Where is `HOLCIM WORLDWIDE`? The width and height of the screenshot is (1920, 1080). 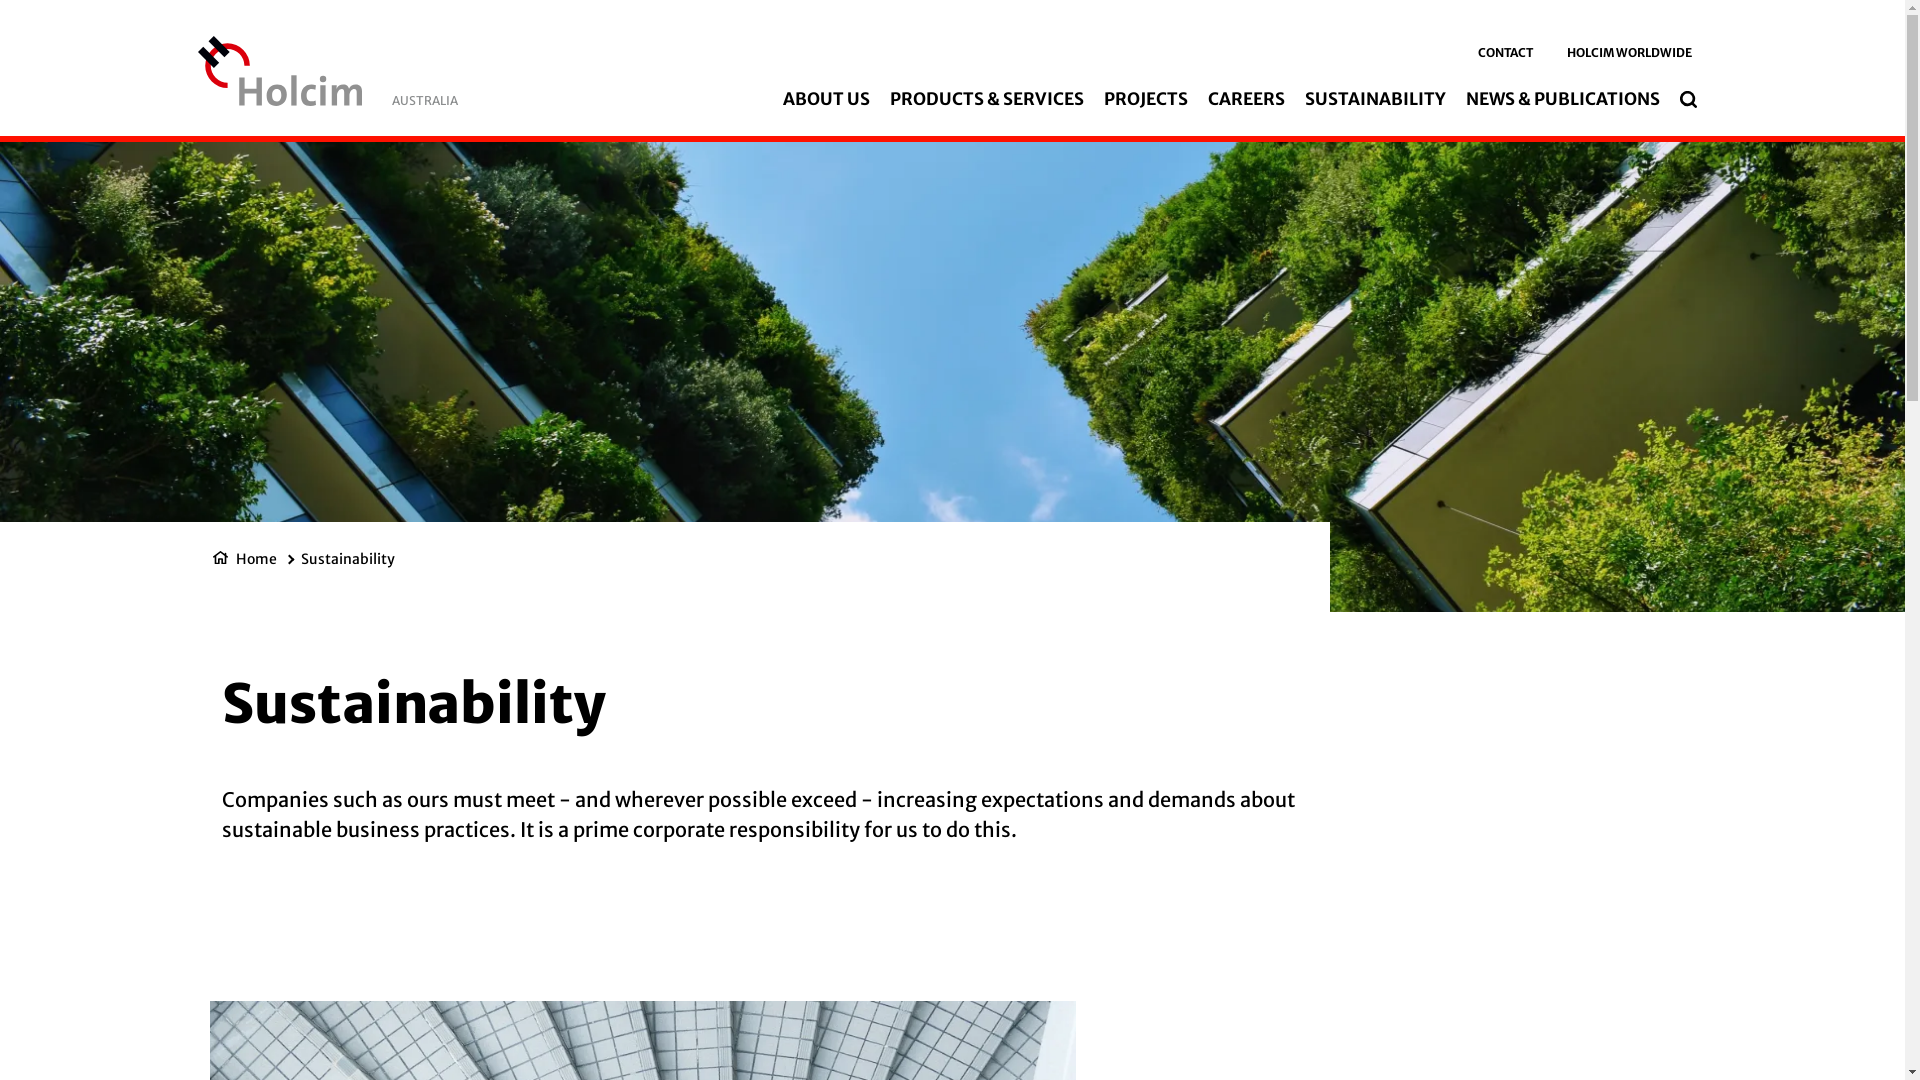 HOLCIM WORLDWIDE is located at coordinates (1630, 53).